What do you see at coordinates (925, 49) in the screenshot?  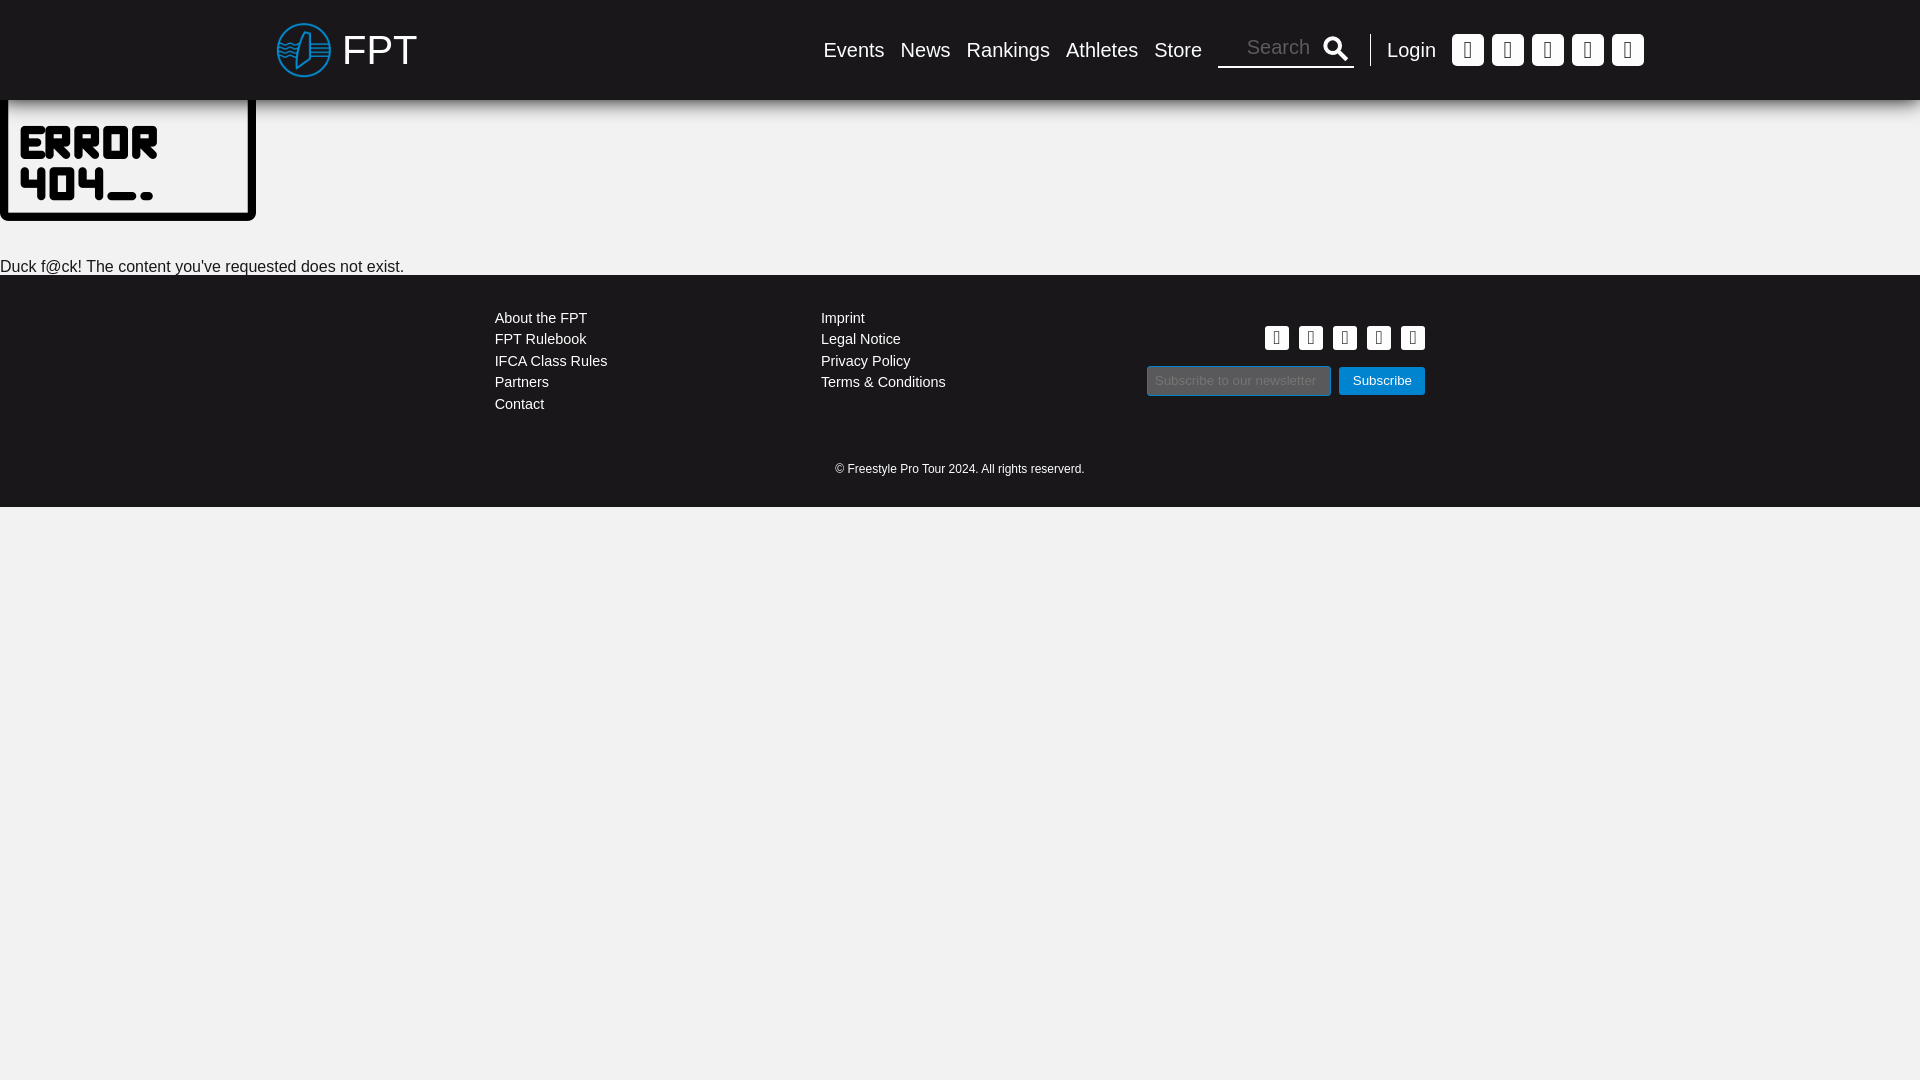 I see `News` at bounding box center [925, 49].